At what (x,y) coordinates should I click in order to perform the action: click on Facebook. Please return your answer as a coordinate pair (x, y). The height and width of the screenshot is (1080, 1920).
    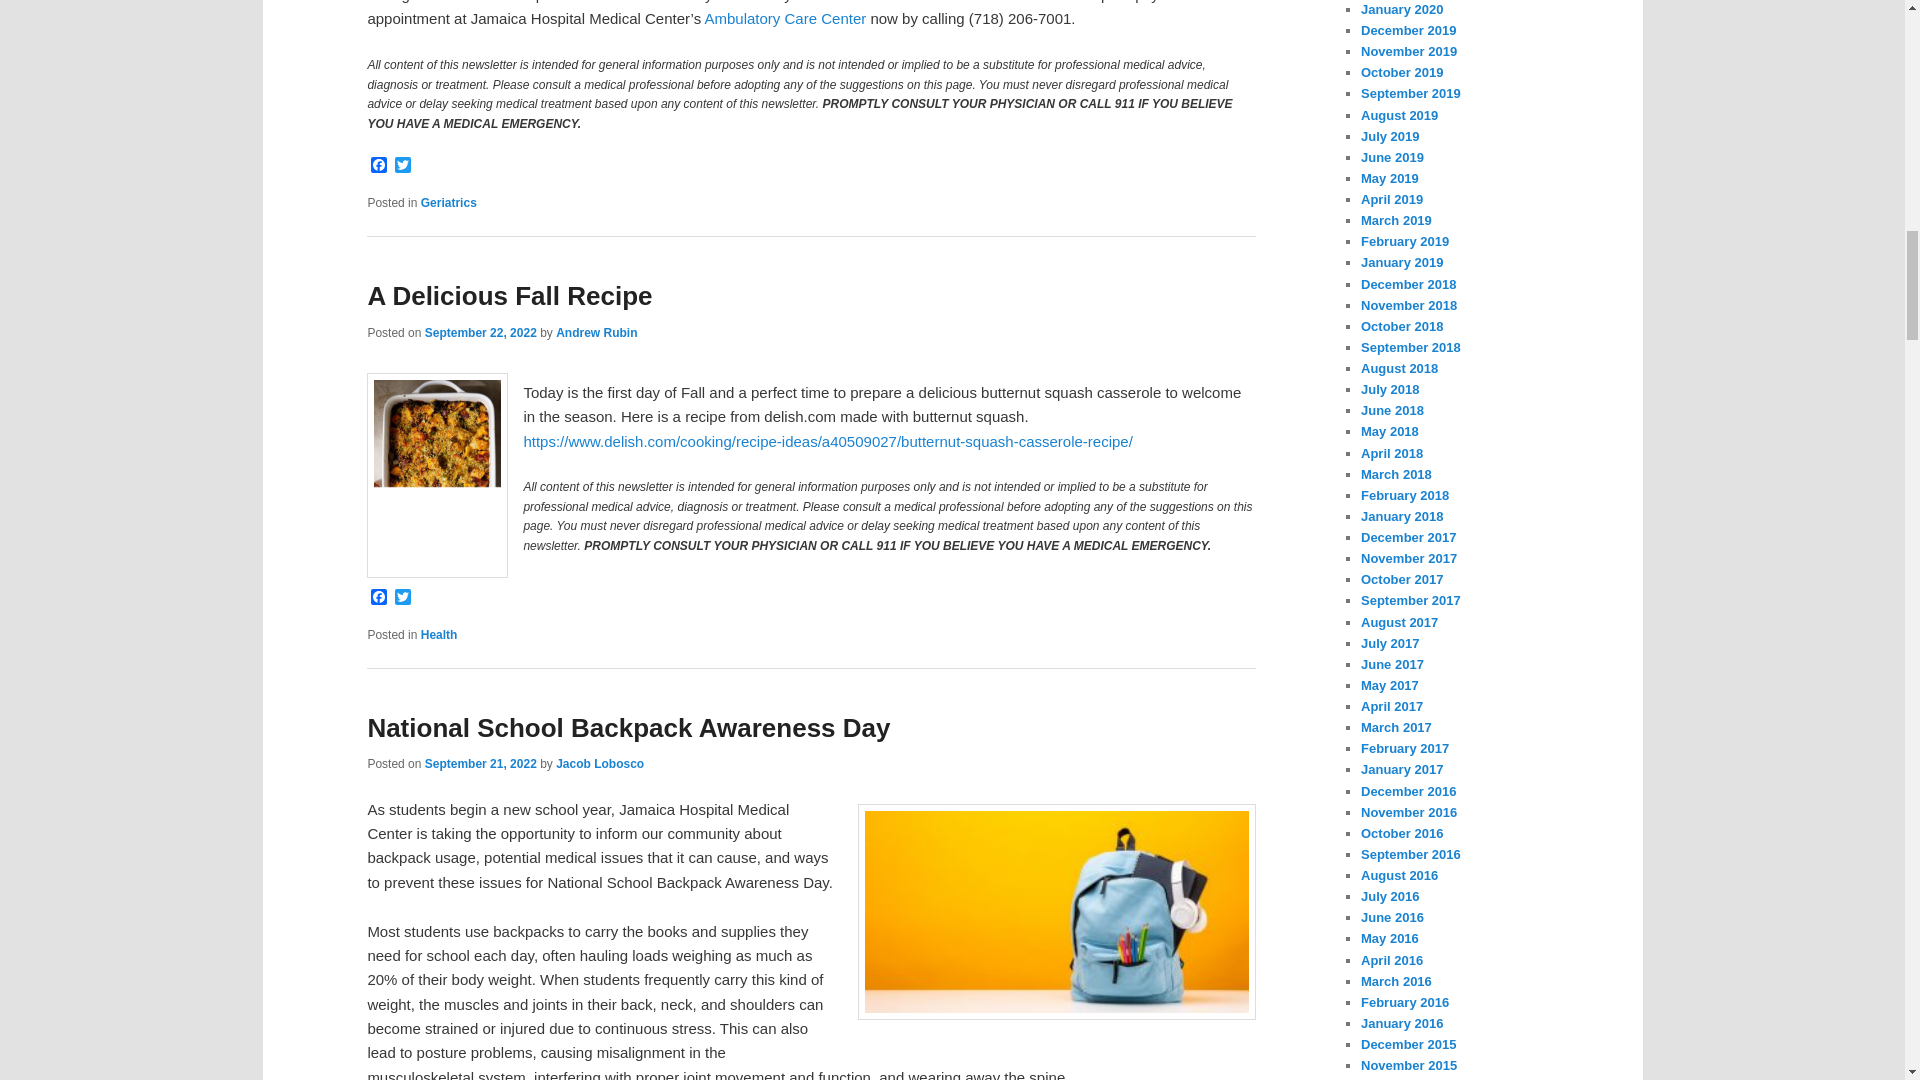
    Looking at the image, I should click on (378, 166).